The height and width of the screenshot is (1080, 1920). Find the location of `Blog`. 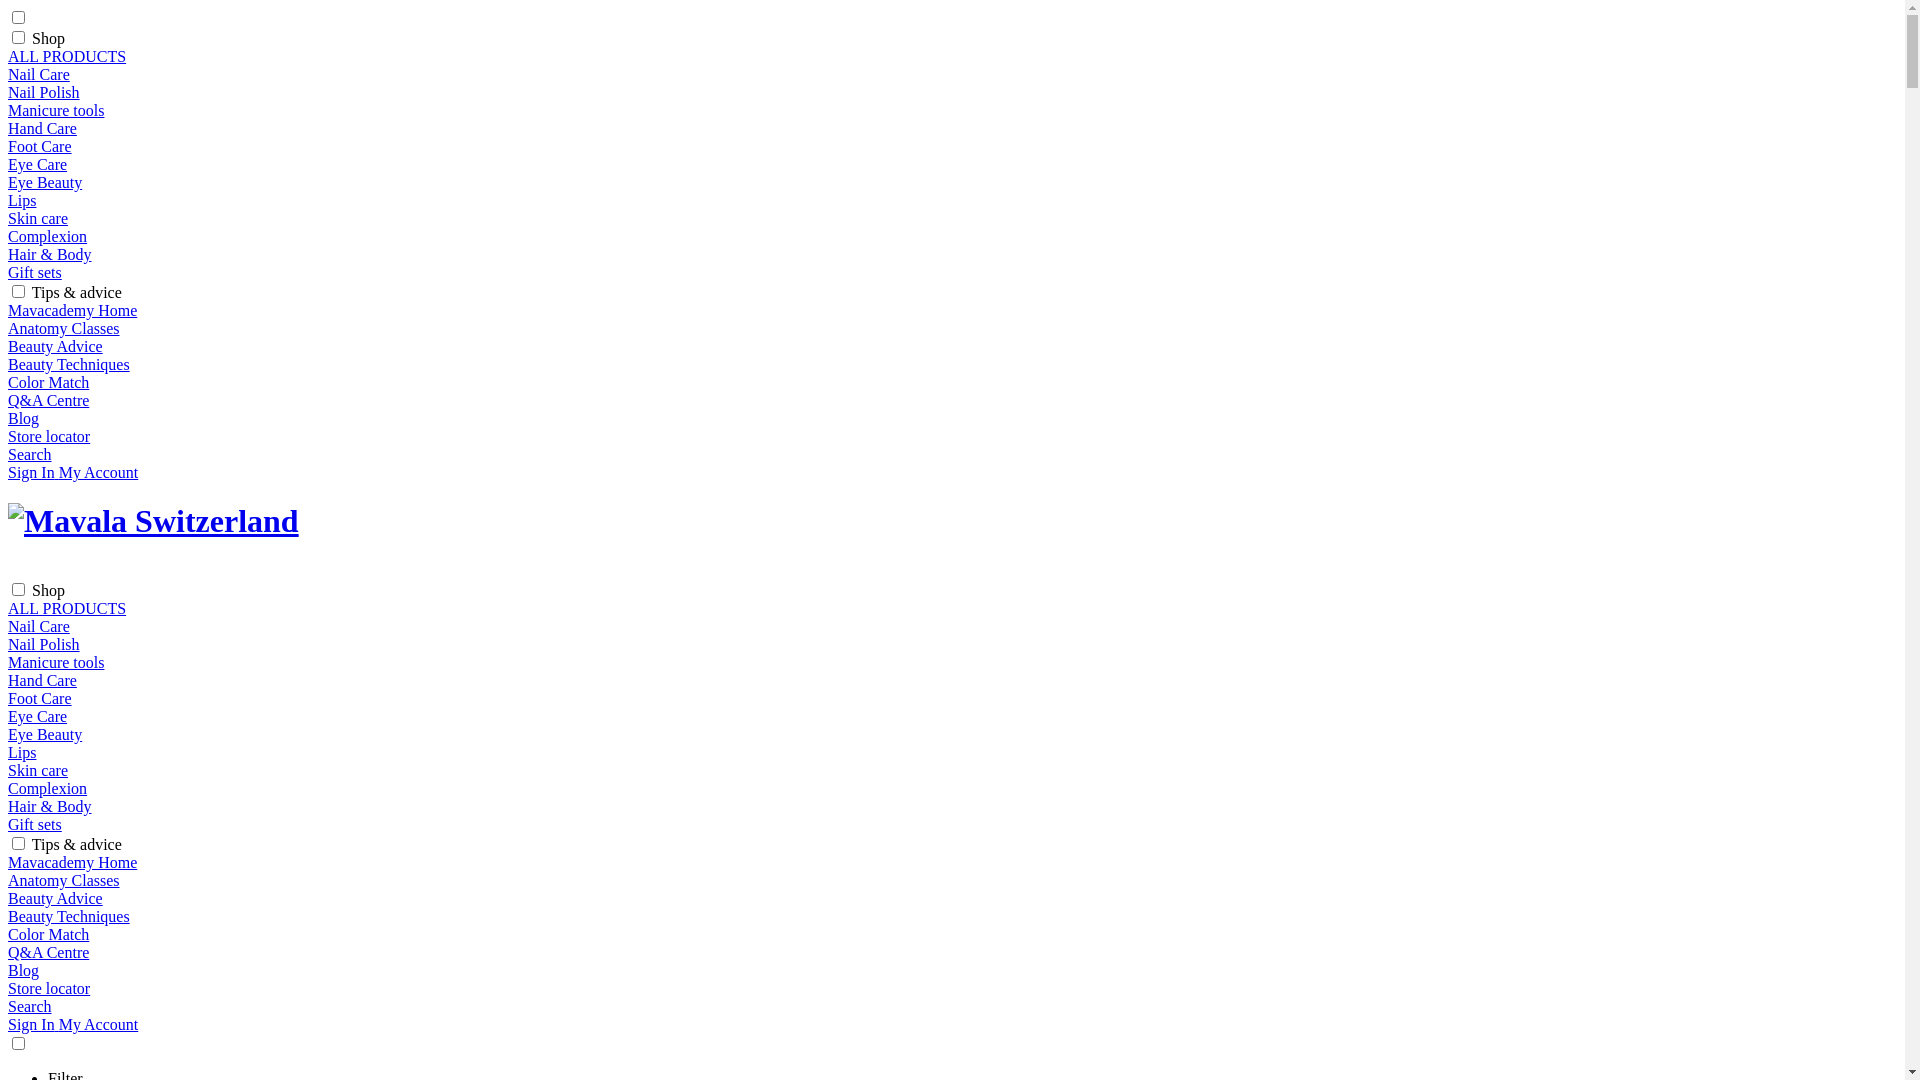

Blog is located at coordinates (24, 418).